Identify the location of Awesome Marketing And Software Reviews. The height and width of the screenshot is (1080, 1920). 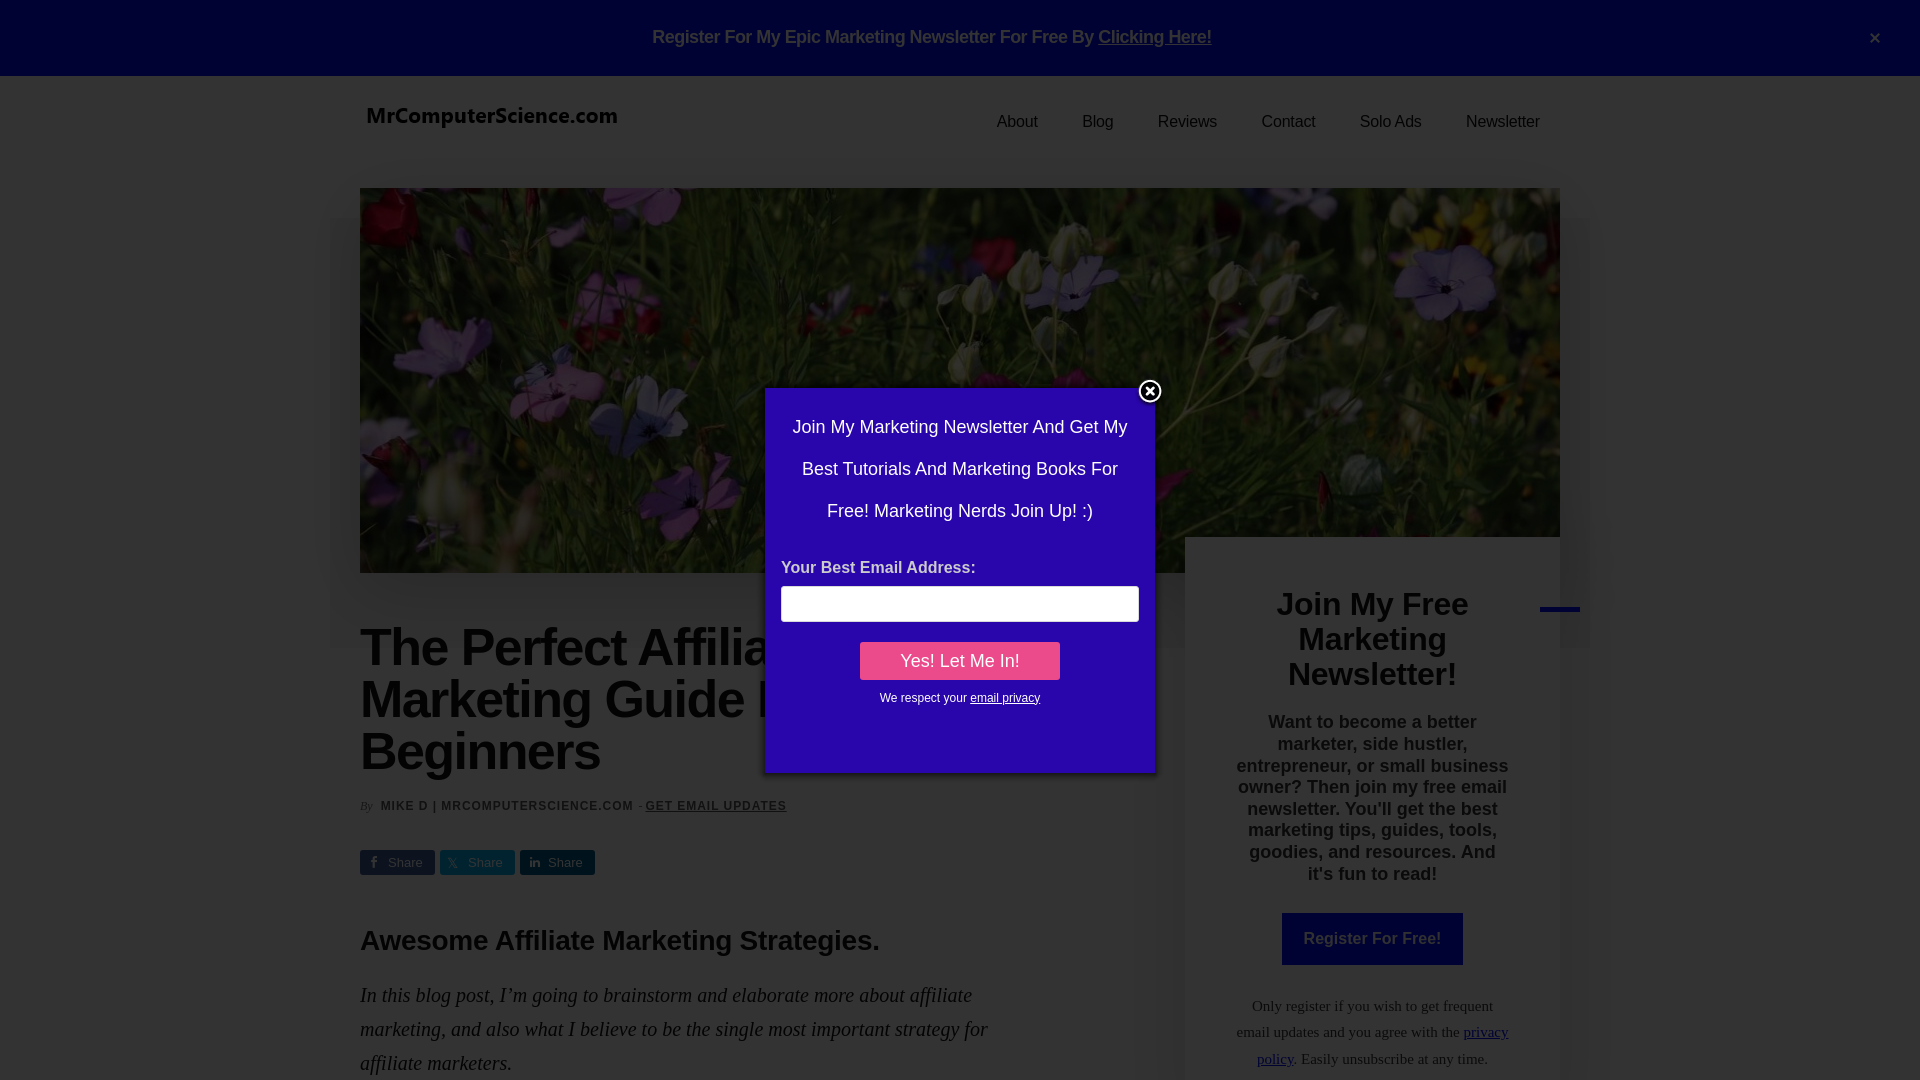
(1187, 122).